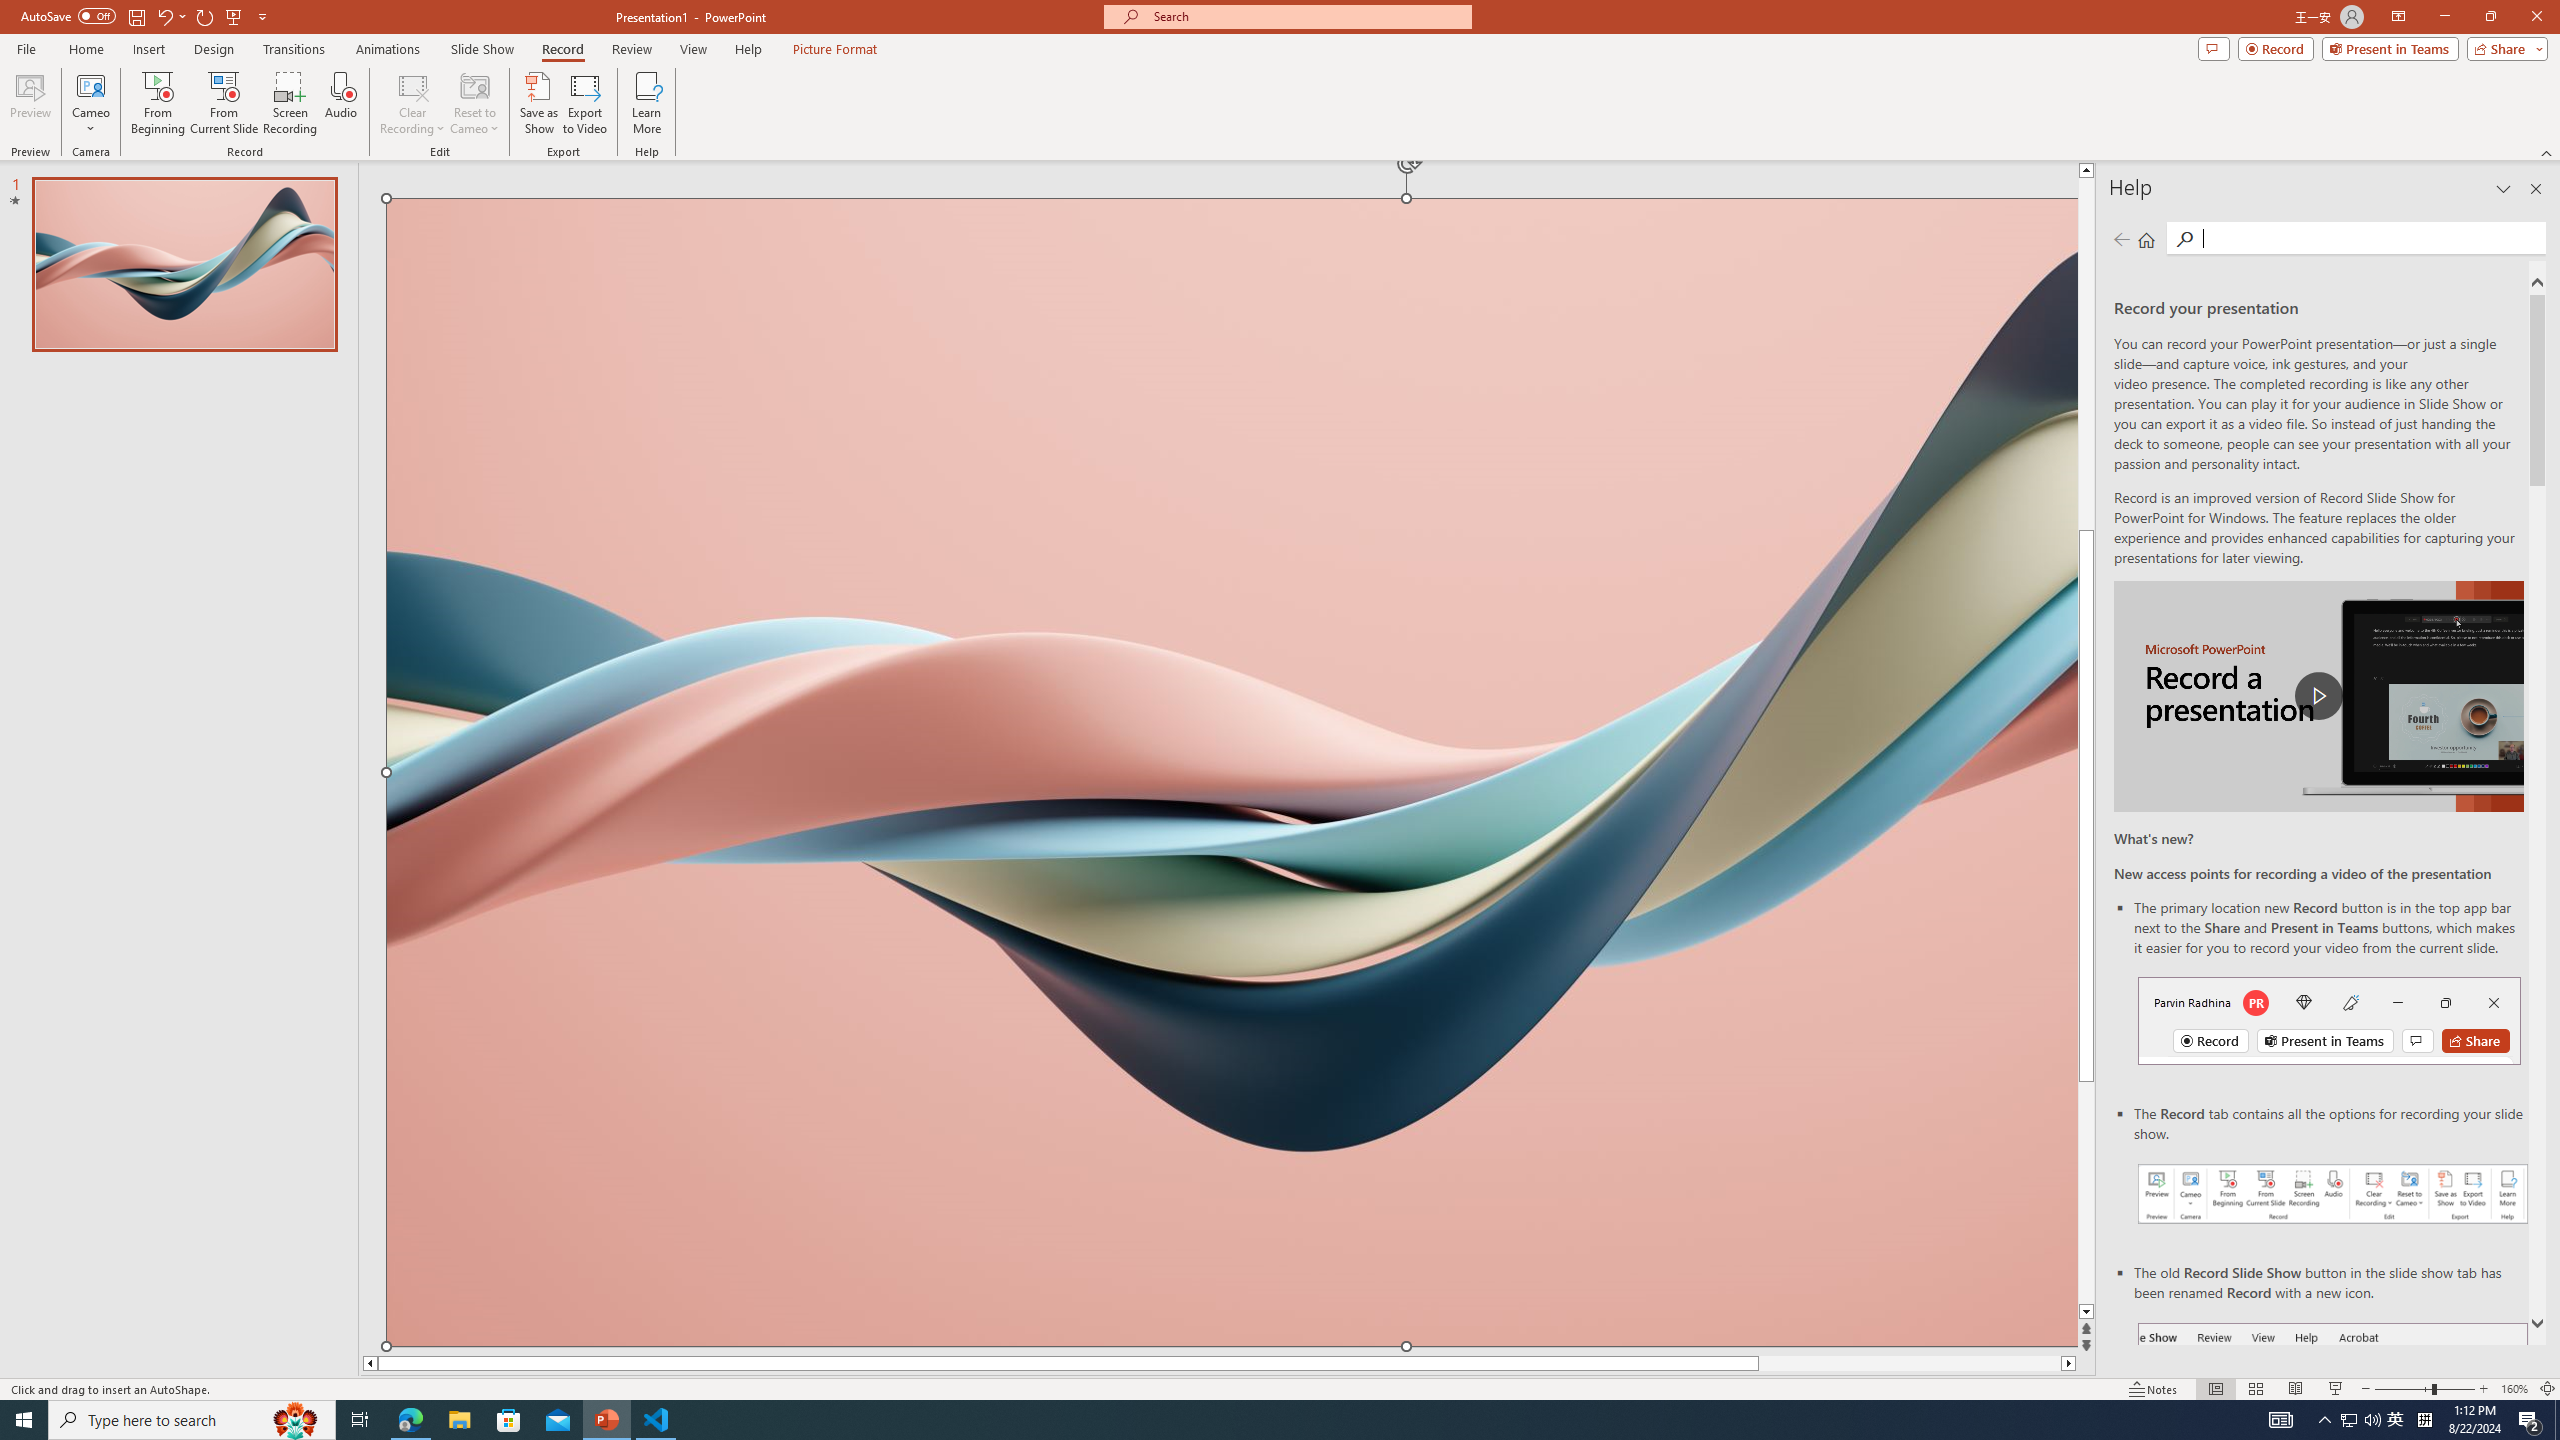 This screenshot has height=1440, width=2560. Describe the element at coordinates (2086, 1193) in the screenshot. I see `Page down` at that location.